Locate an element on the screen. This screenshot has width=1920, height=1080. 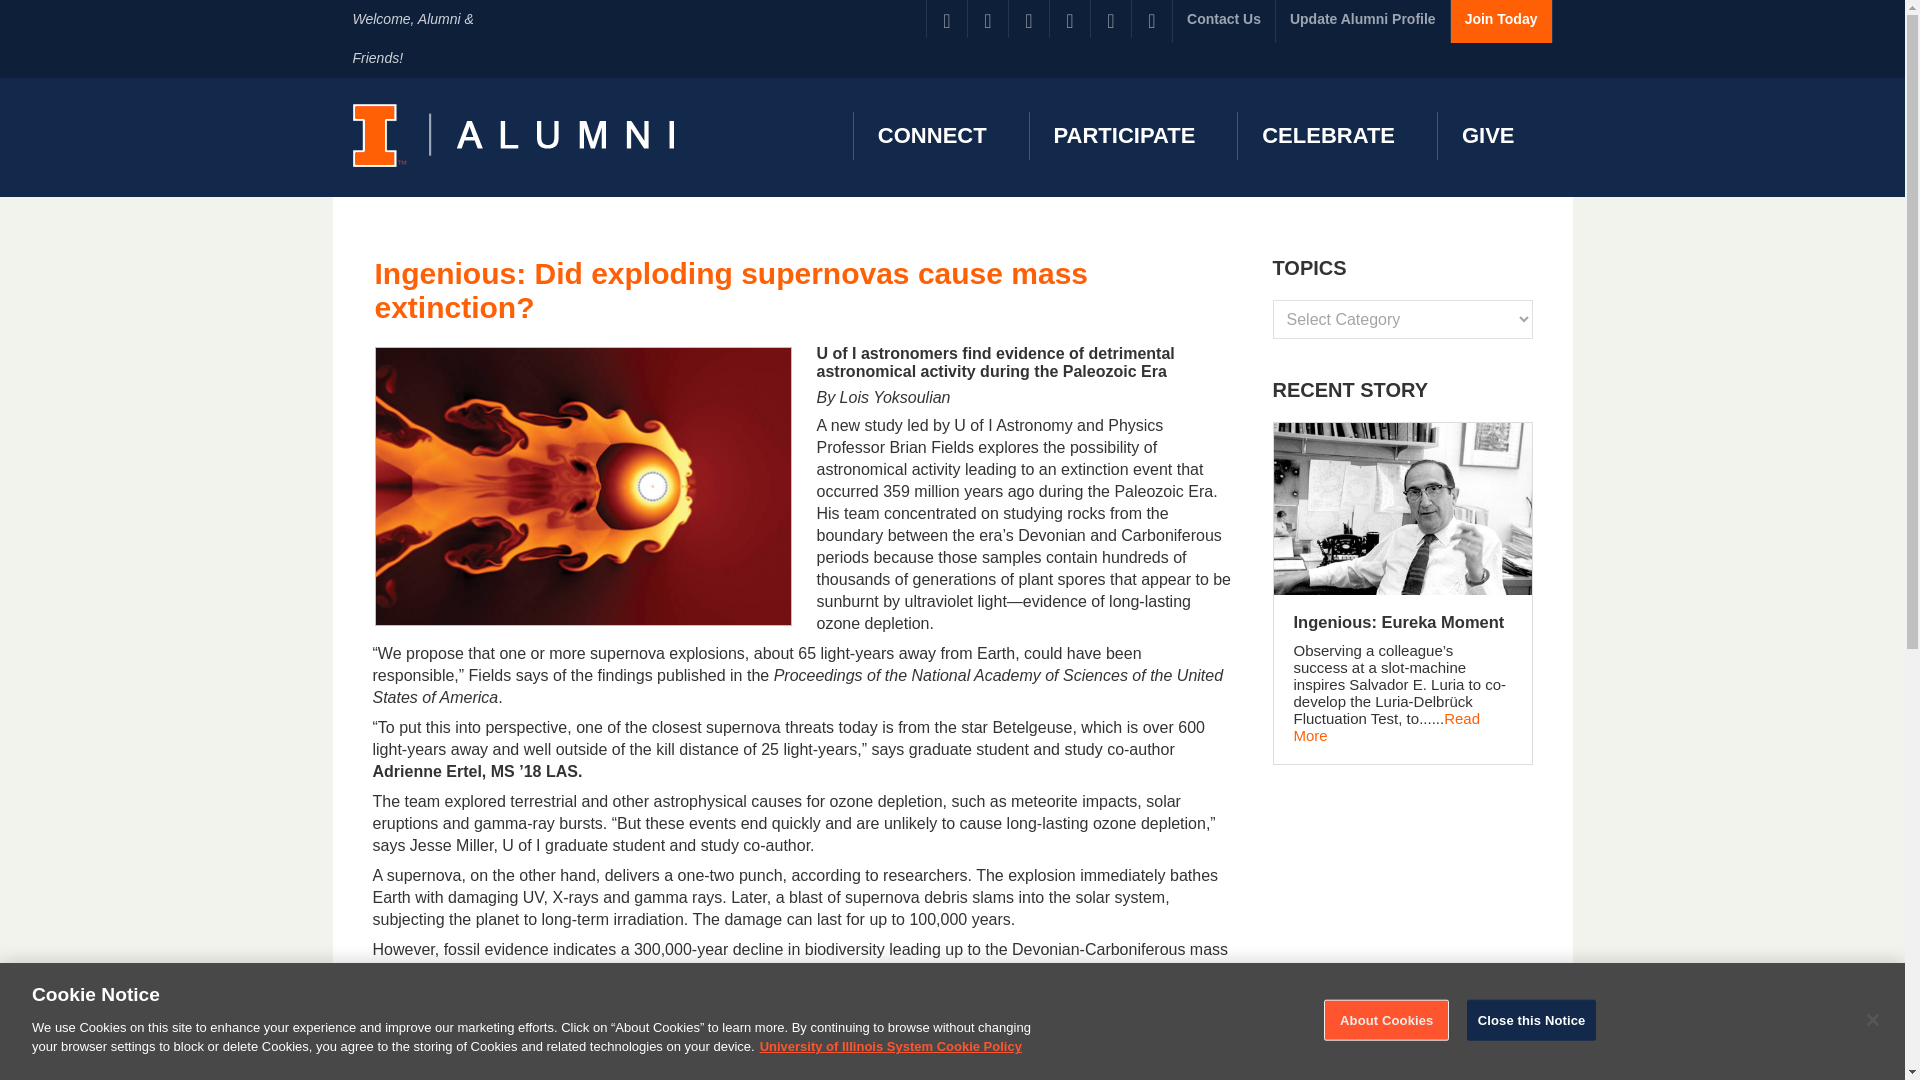
Instagram is located at coordinates (1110, 18).